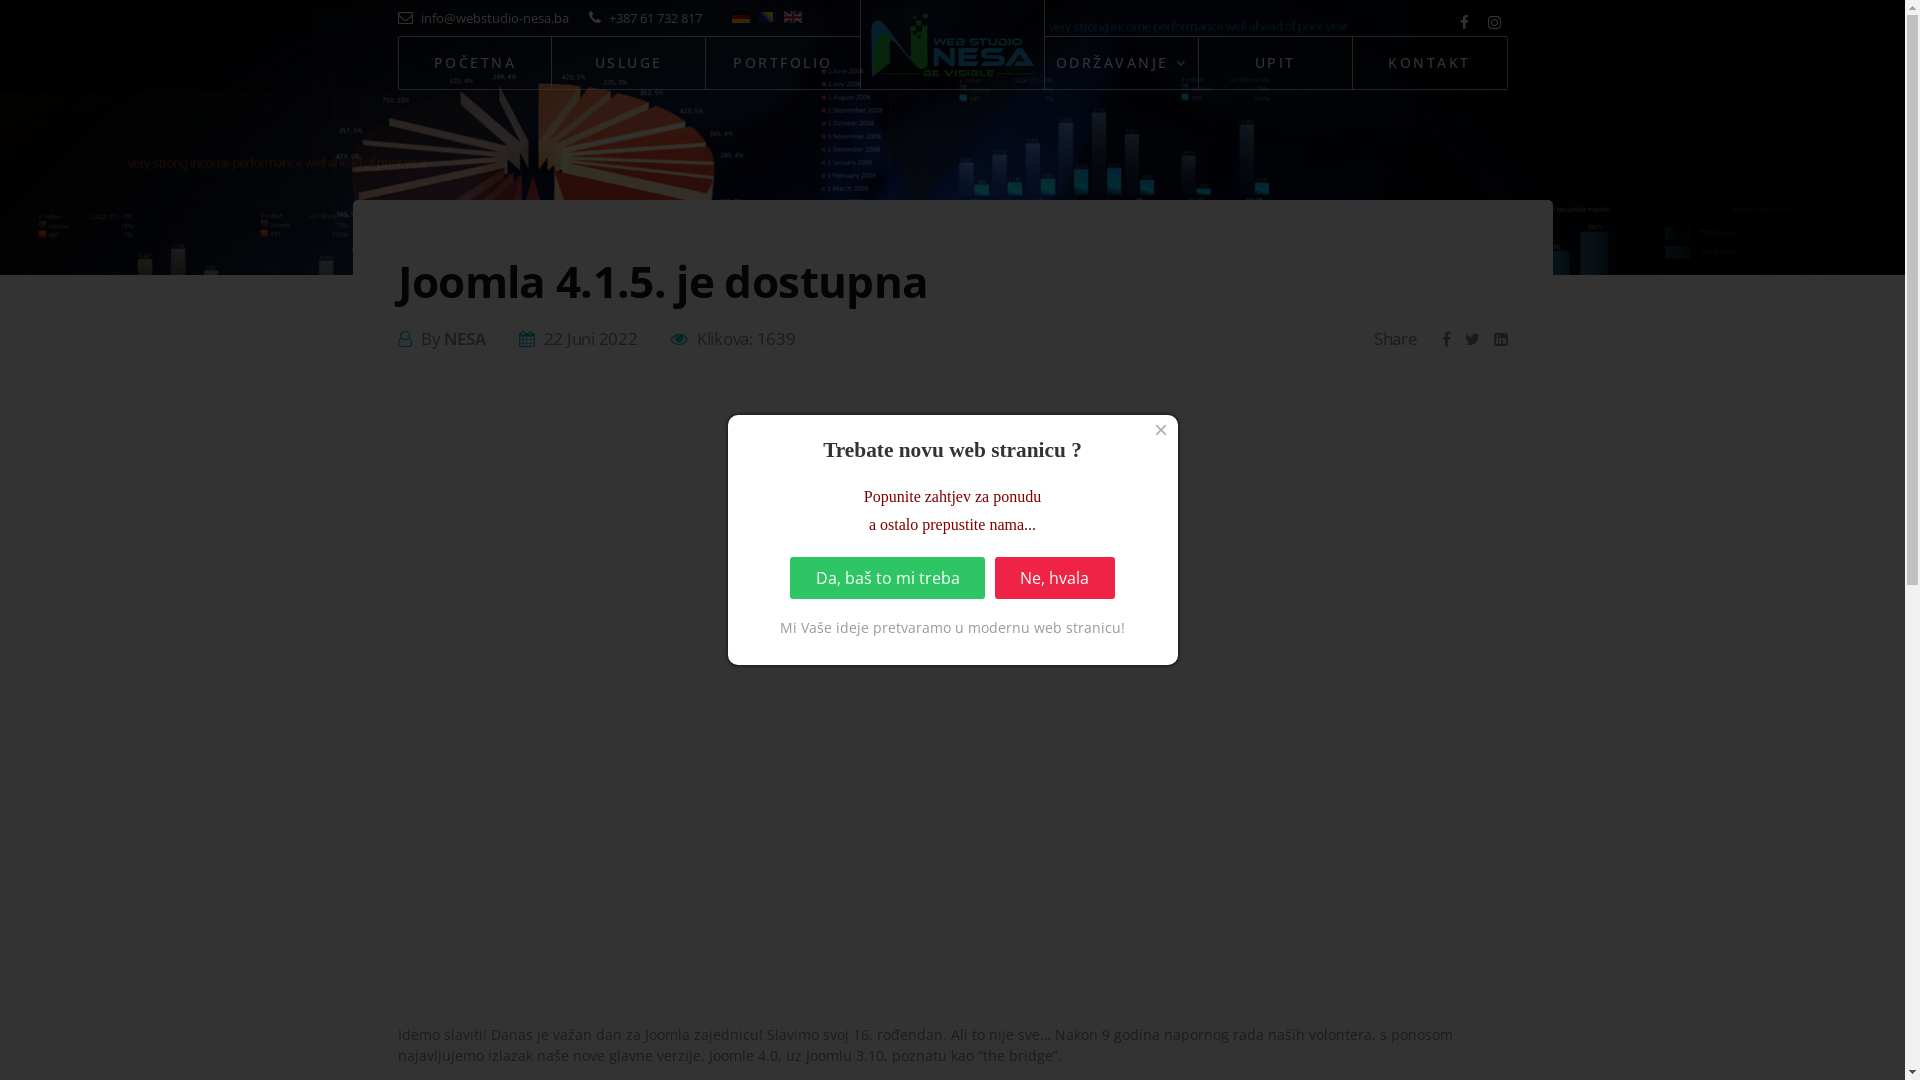  What do you see at coordinates (1501, 339) in the screenshot?
I see `LinkedIn` at bounding box center [1501, 339].